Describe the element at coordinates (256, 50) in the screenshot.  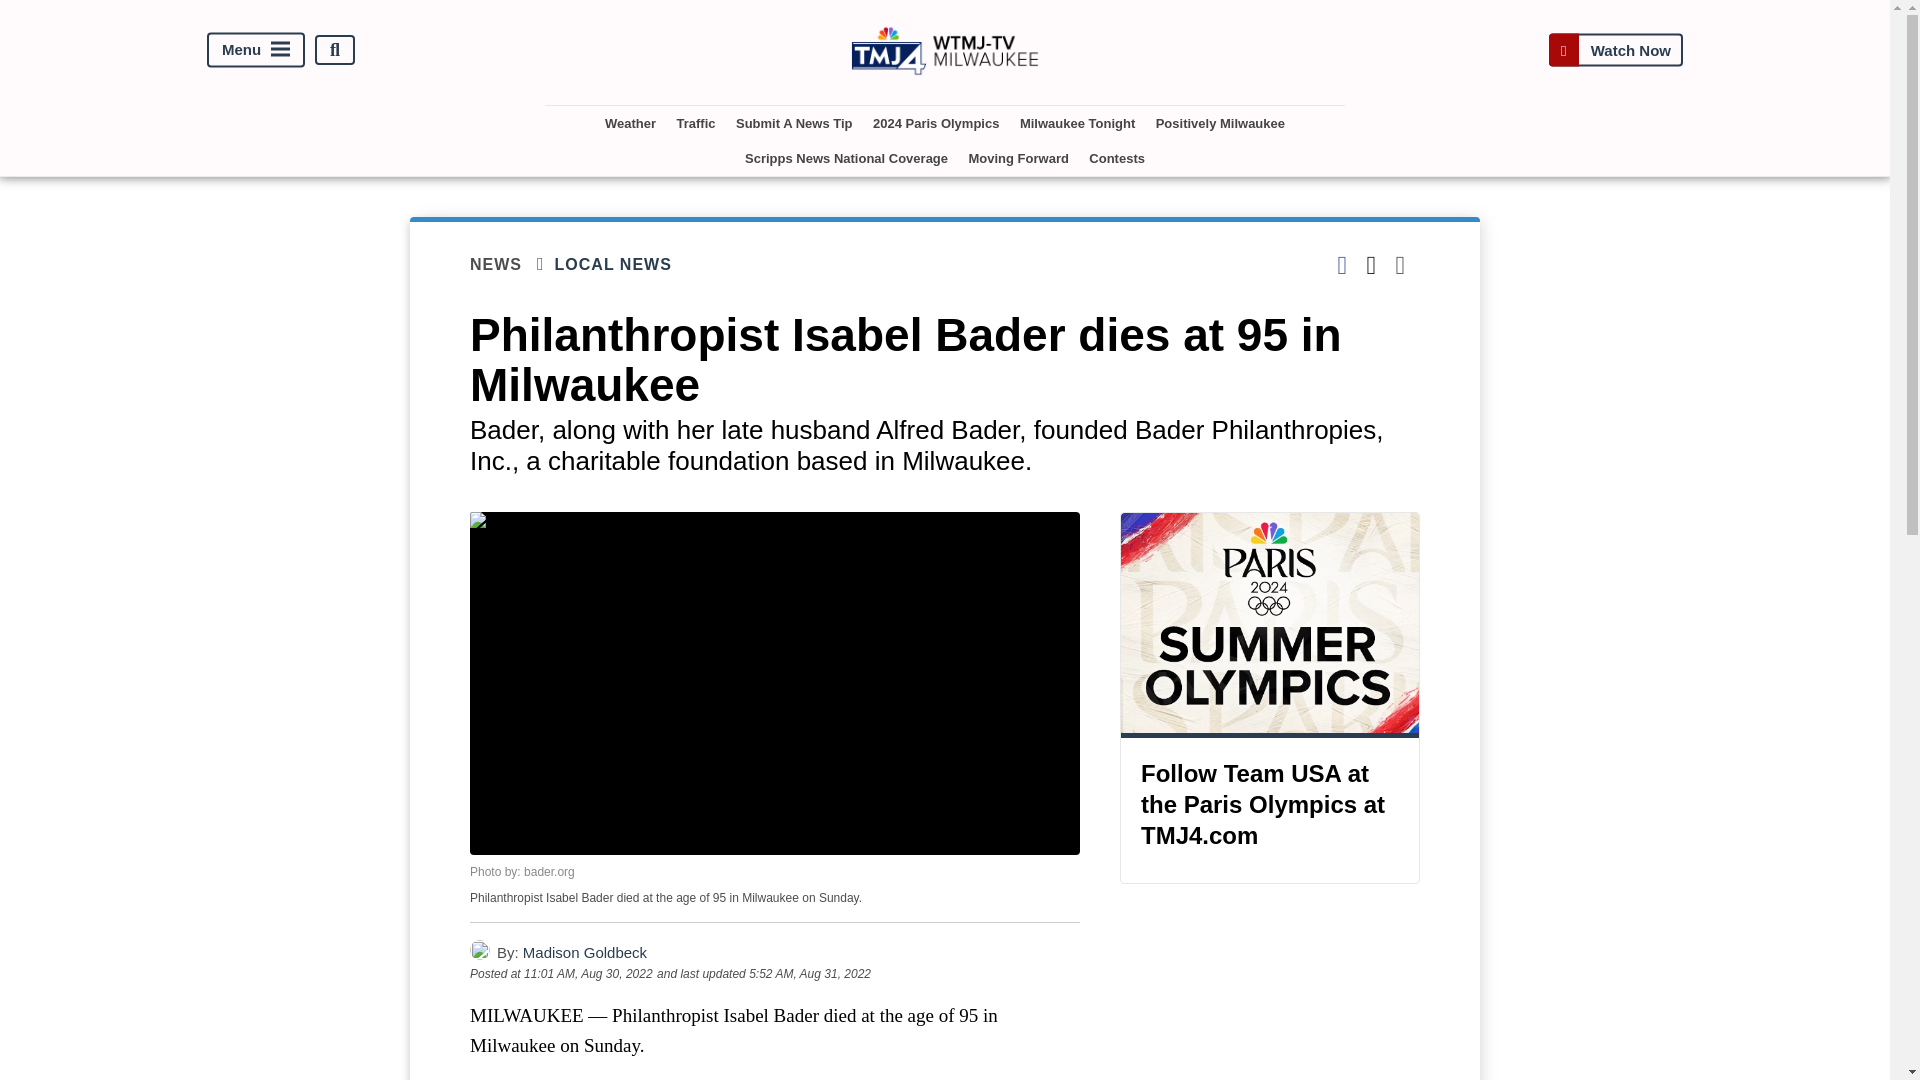
I see `Menu` at that location.